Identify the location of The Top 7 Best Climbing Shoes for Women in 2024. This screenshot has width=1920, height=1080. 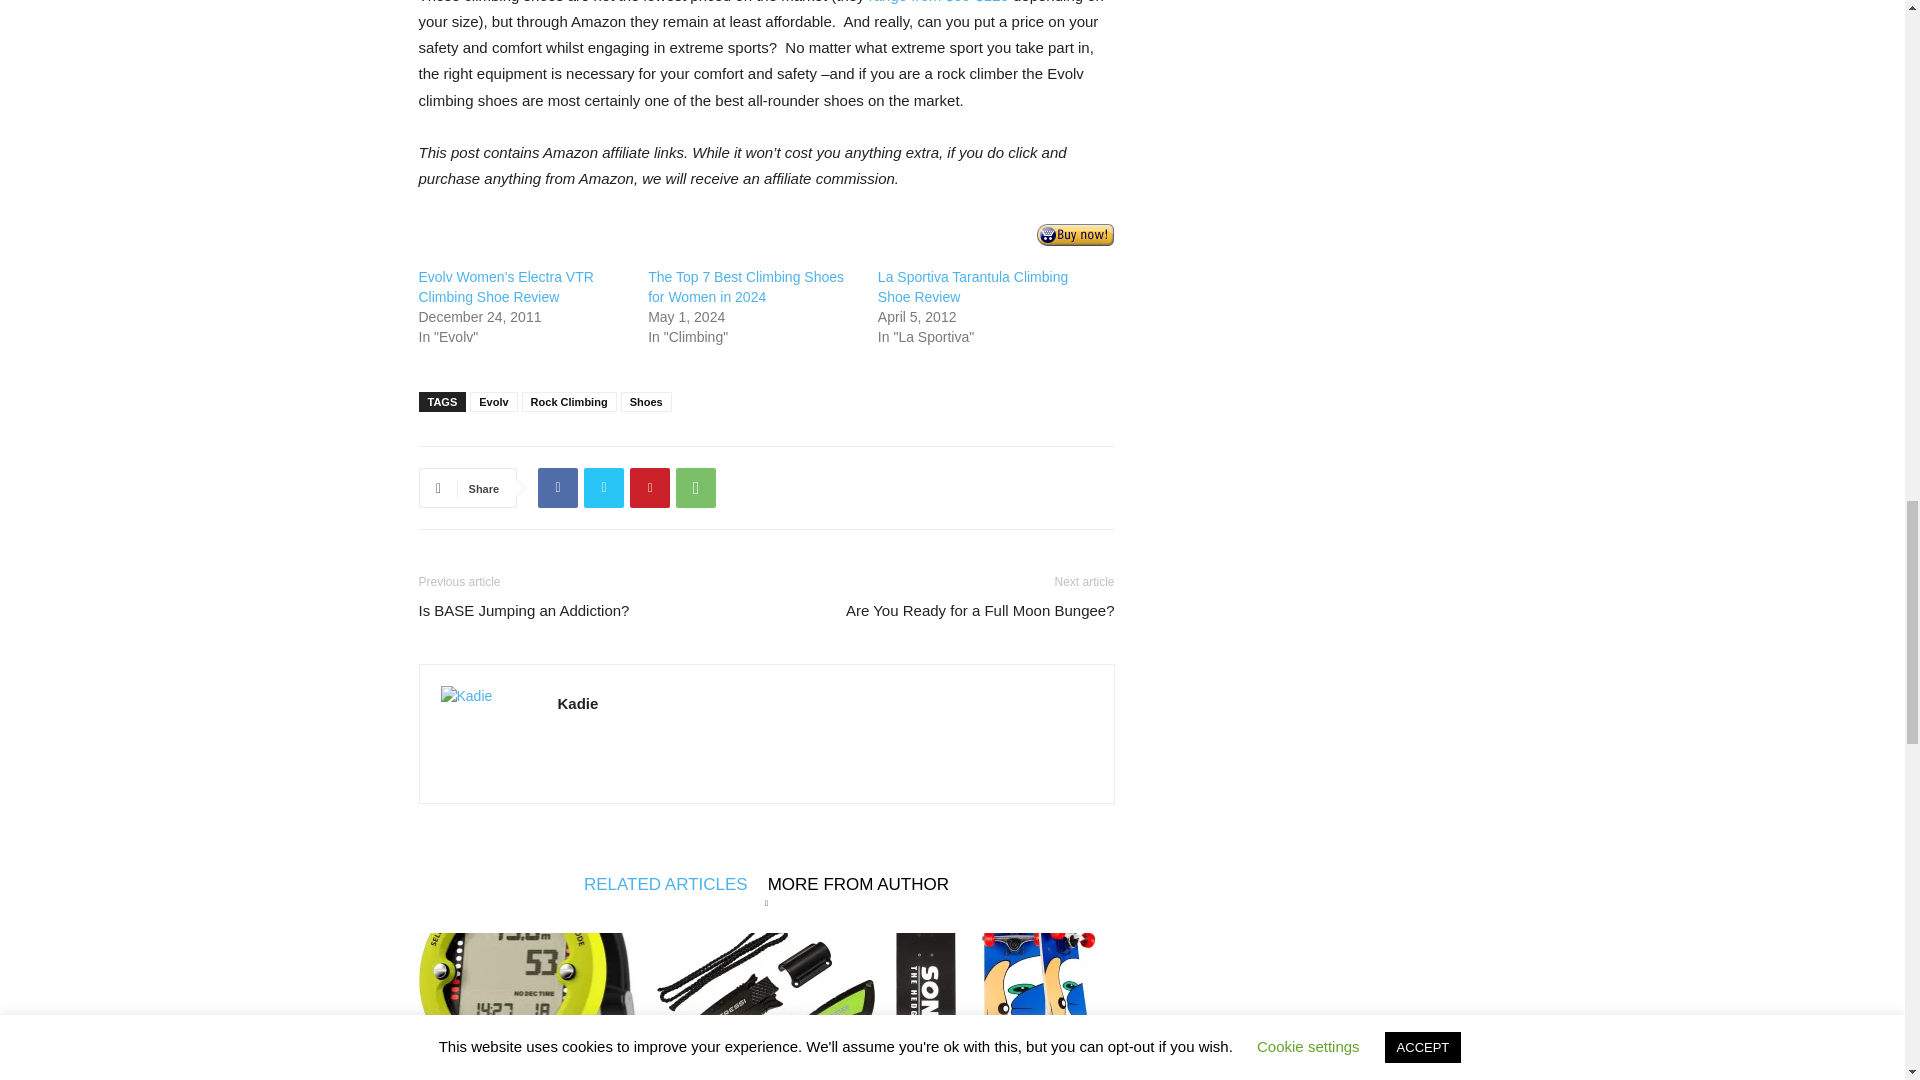
(746, 286).